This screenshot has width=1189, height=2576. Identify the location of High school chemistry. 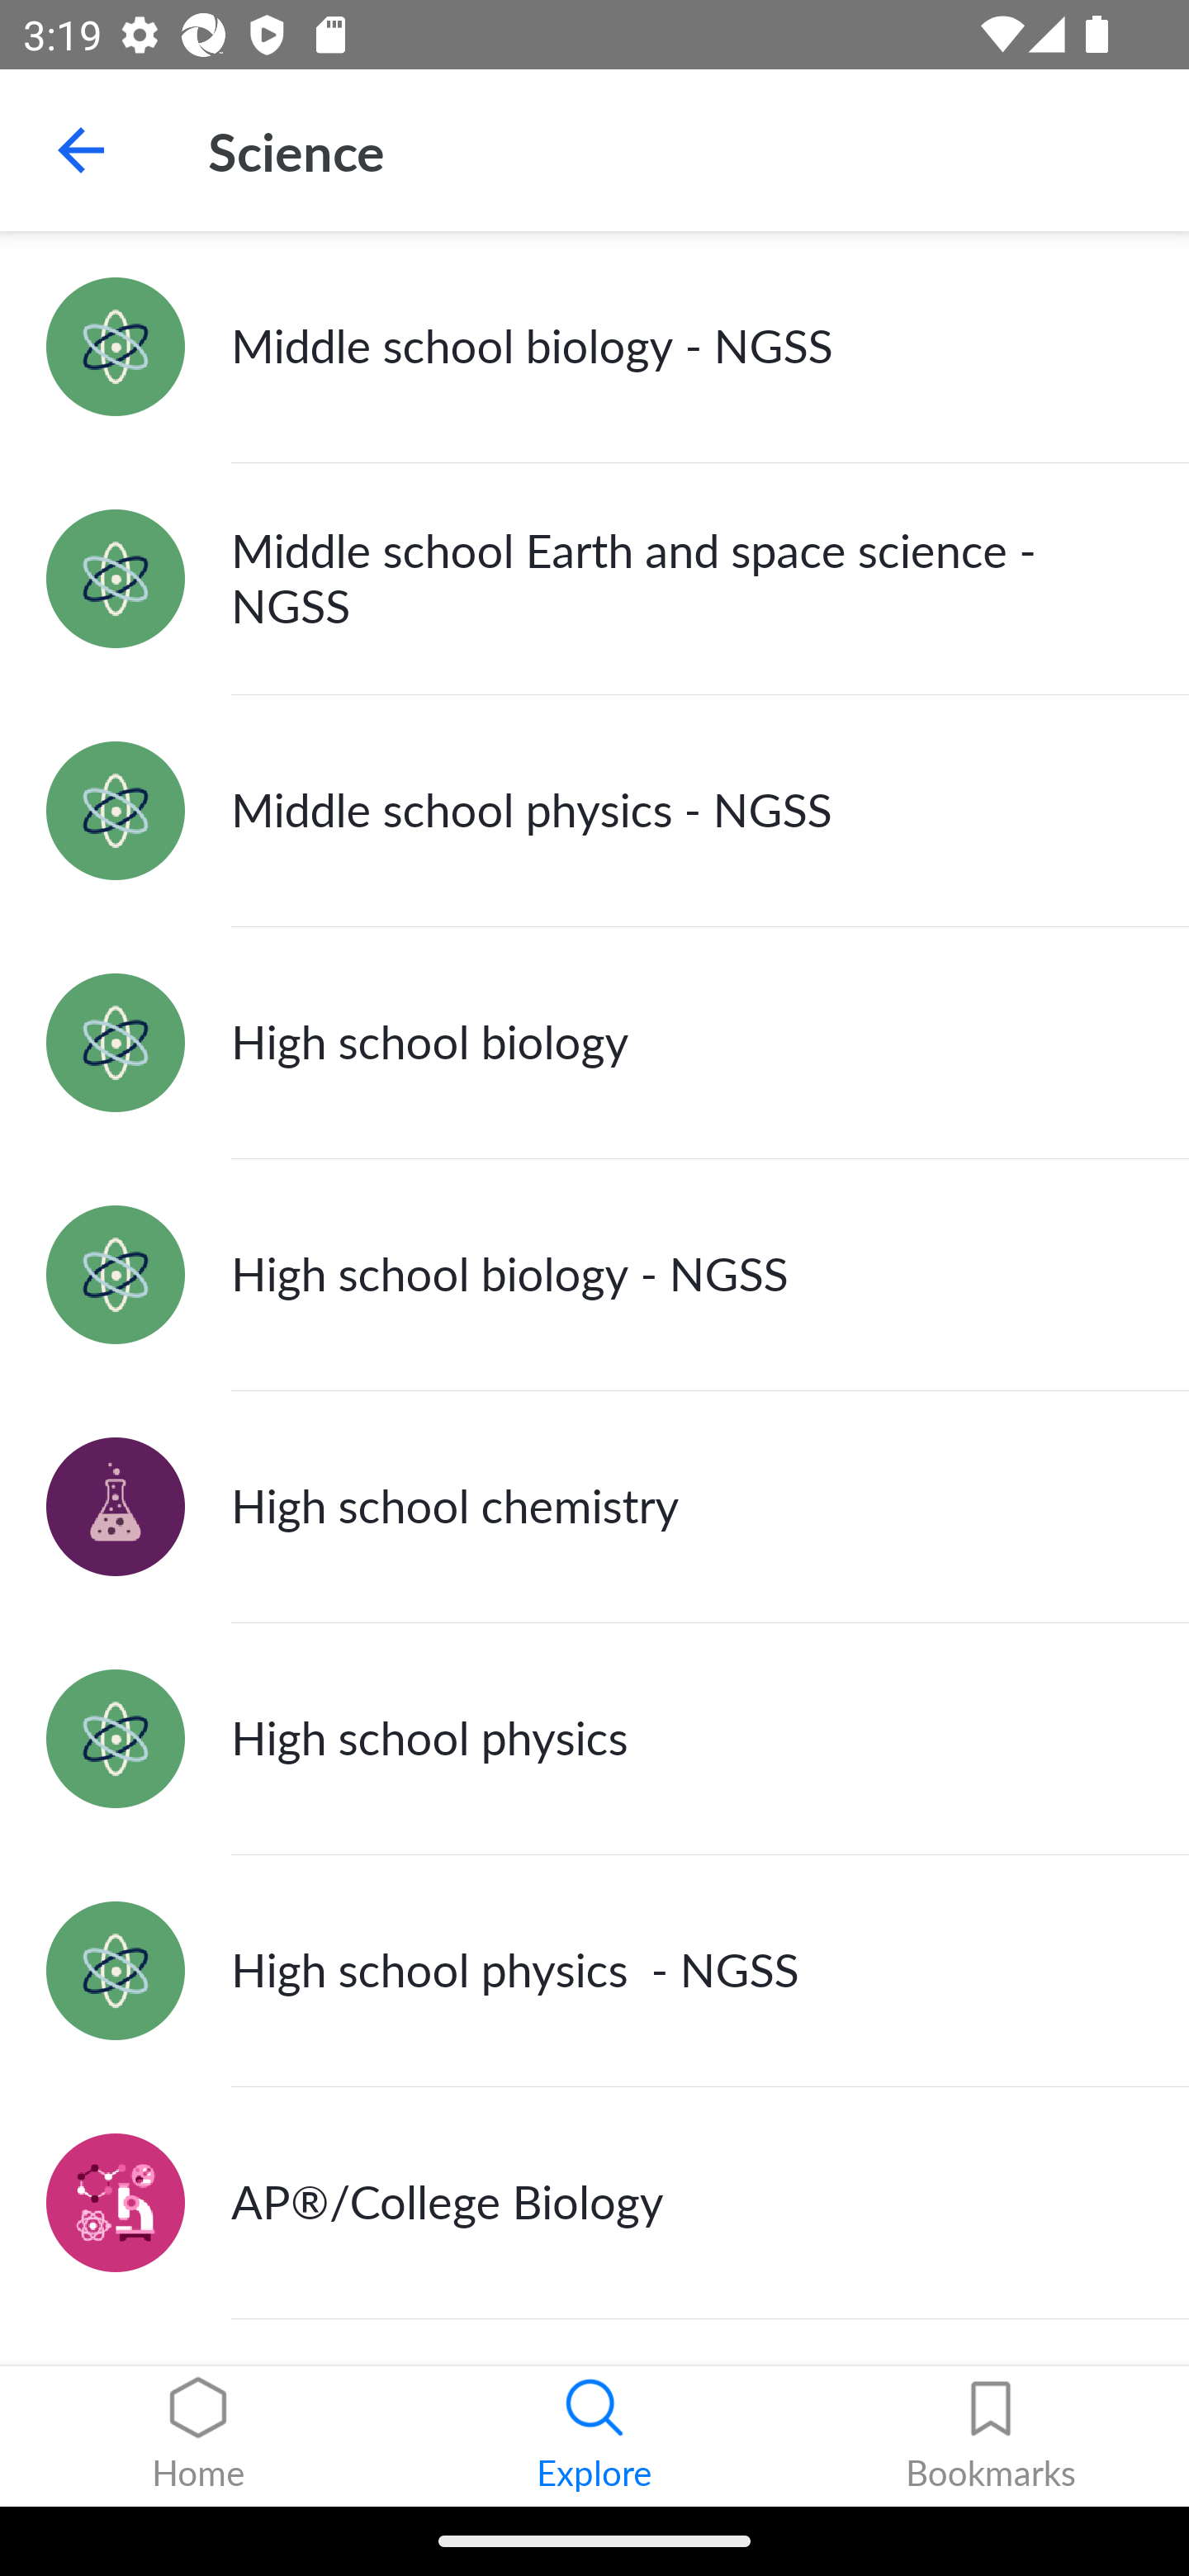
(594, 1506).